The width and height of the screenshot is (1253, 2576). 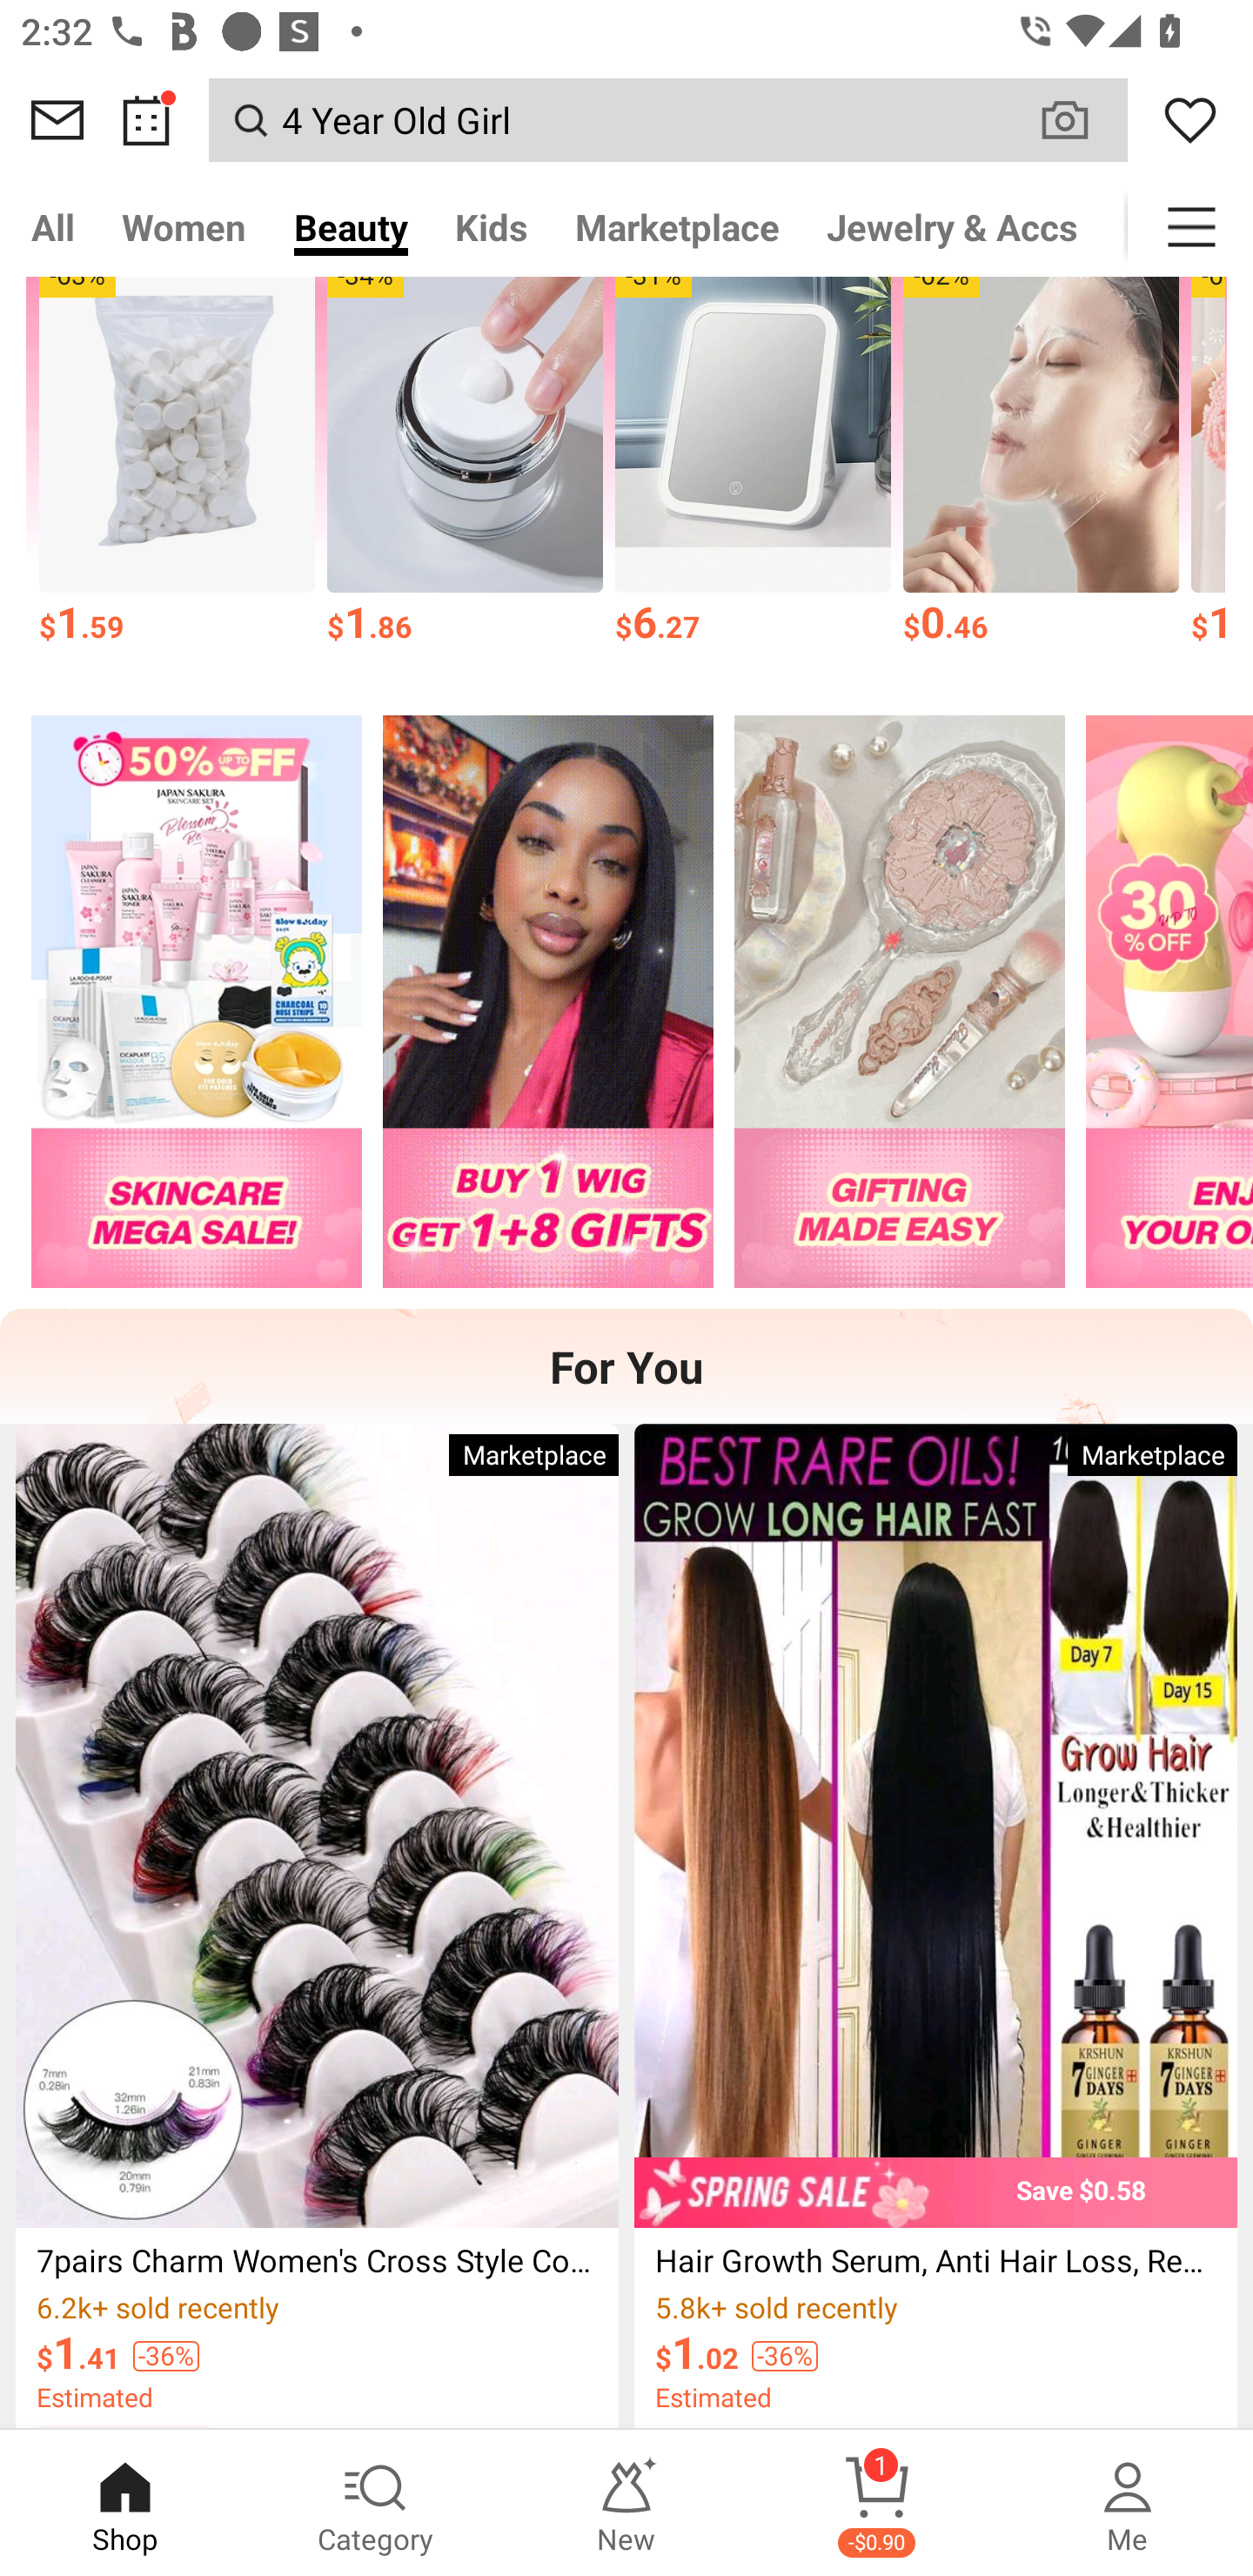 I want to click on Beauty, so click(x=351, y=226).